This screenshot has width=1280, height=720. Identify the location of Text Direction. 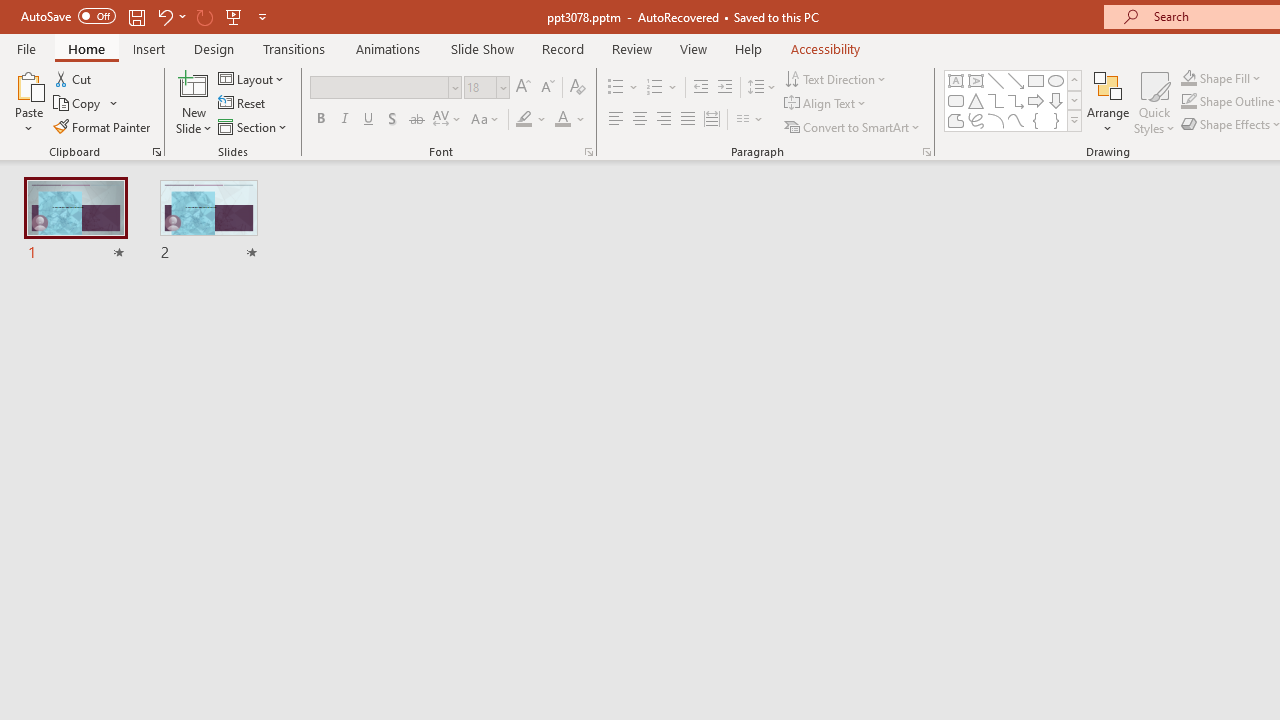
(836, 78).